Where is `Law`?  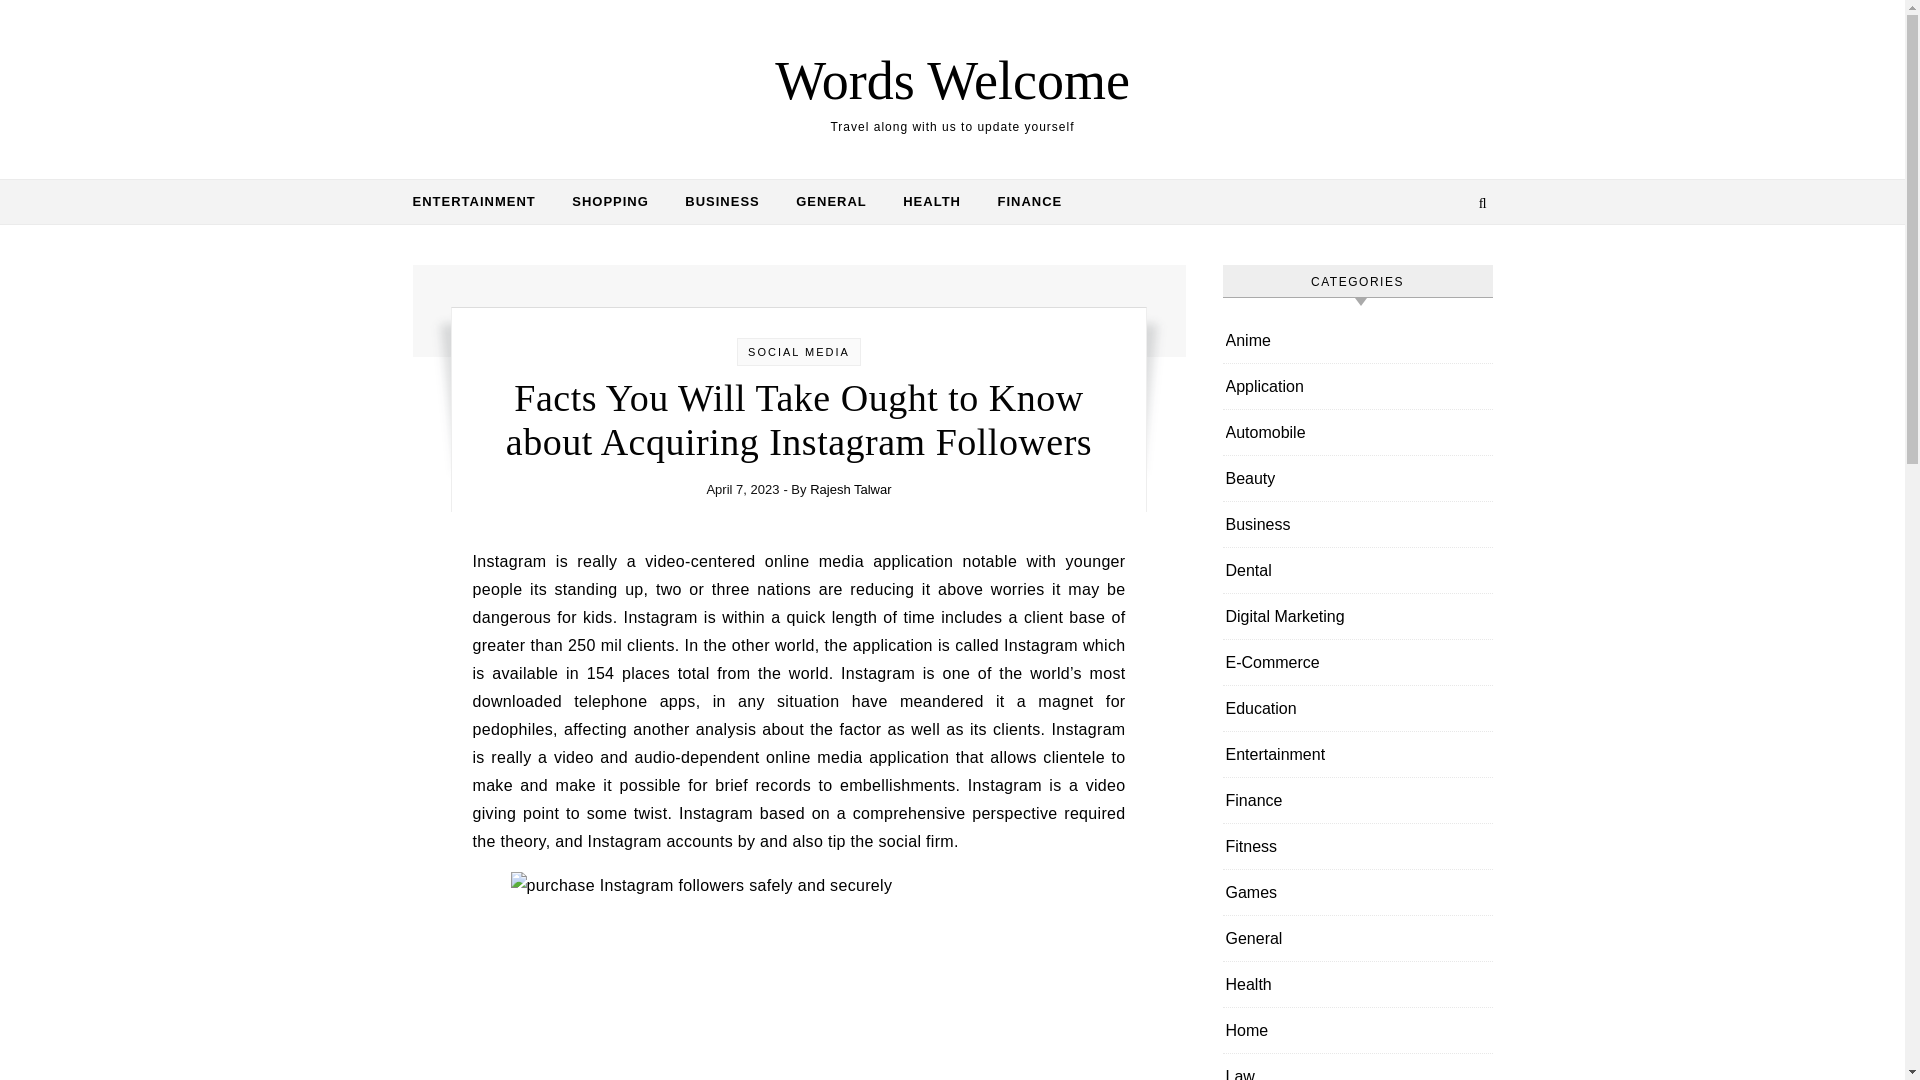 Law is located at coordinates (1240, 1067).